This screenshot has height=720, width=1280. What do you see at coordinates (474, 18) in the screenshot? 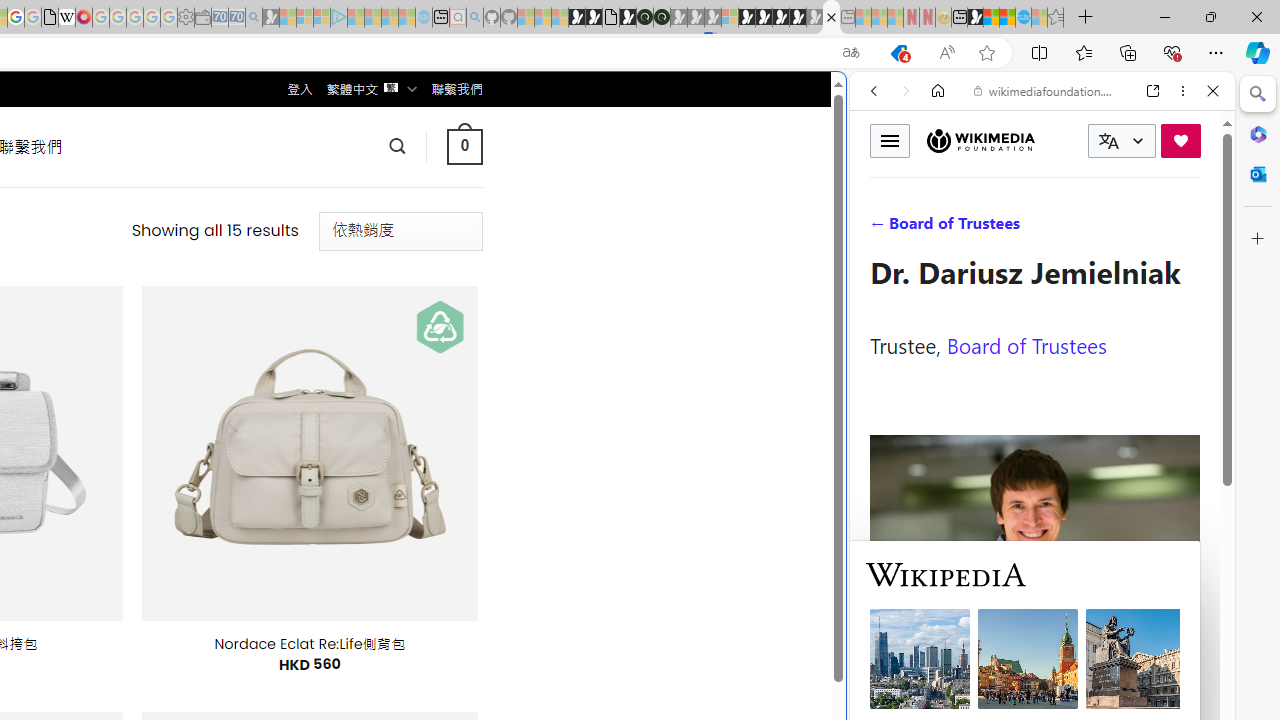
I see `github - Search - Sleeping` at bounding box center [474, 18].